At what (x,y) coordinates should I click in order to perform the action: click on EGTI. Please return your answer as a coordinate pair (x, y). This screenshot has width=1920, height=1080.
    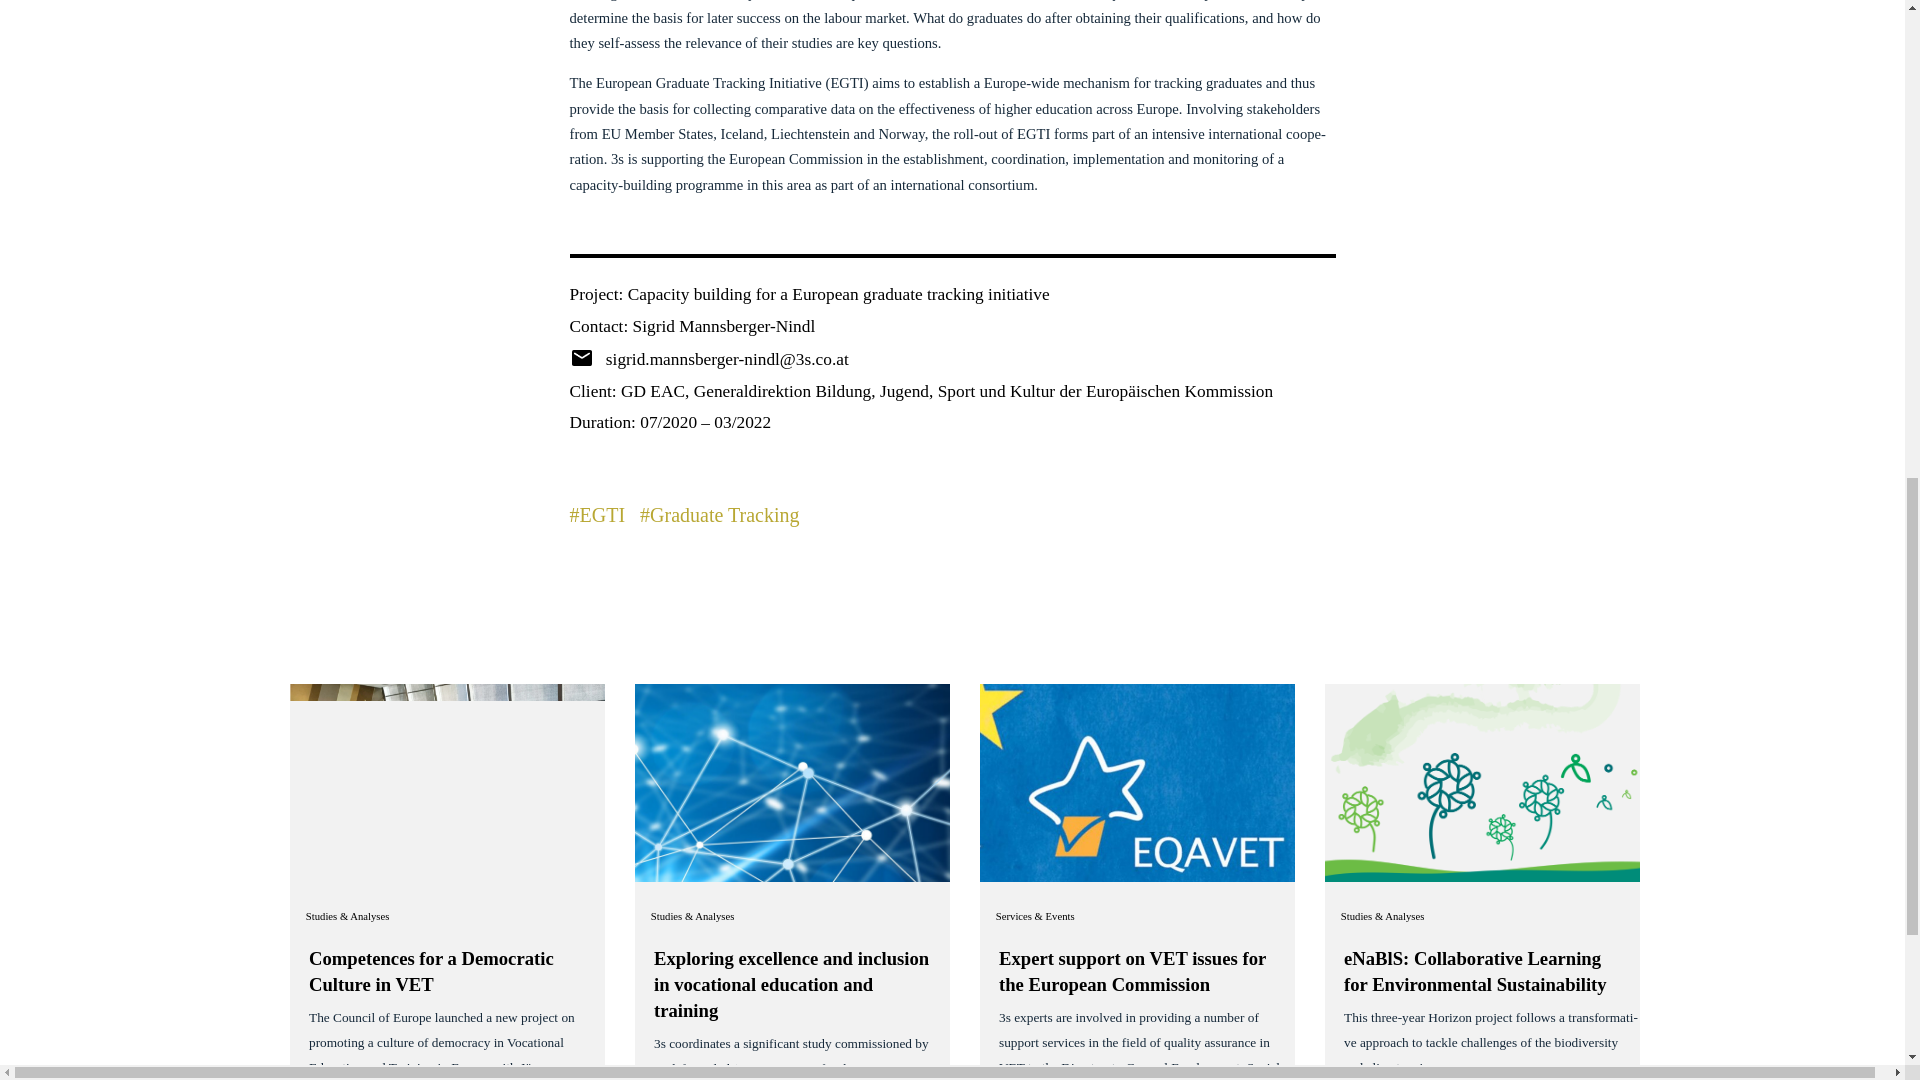
    Looking at the image, I should click on (602, 514).